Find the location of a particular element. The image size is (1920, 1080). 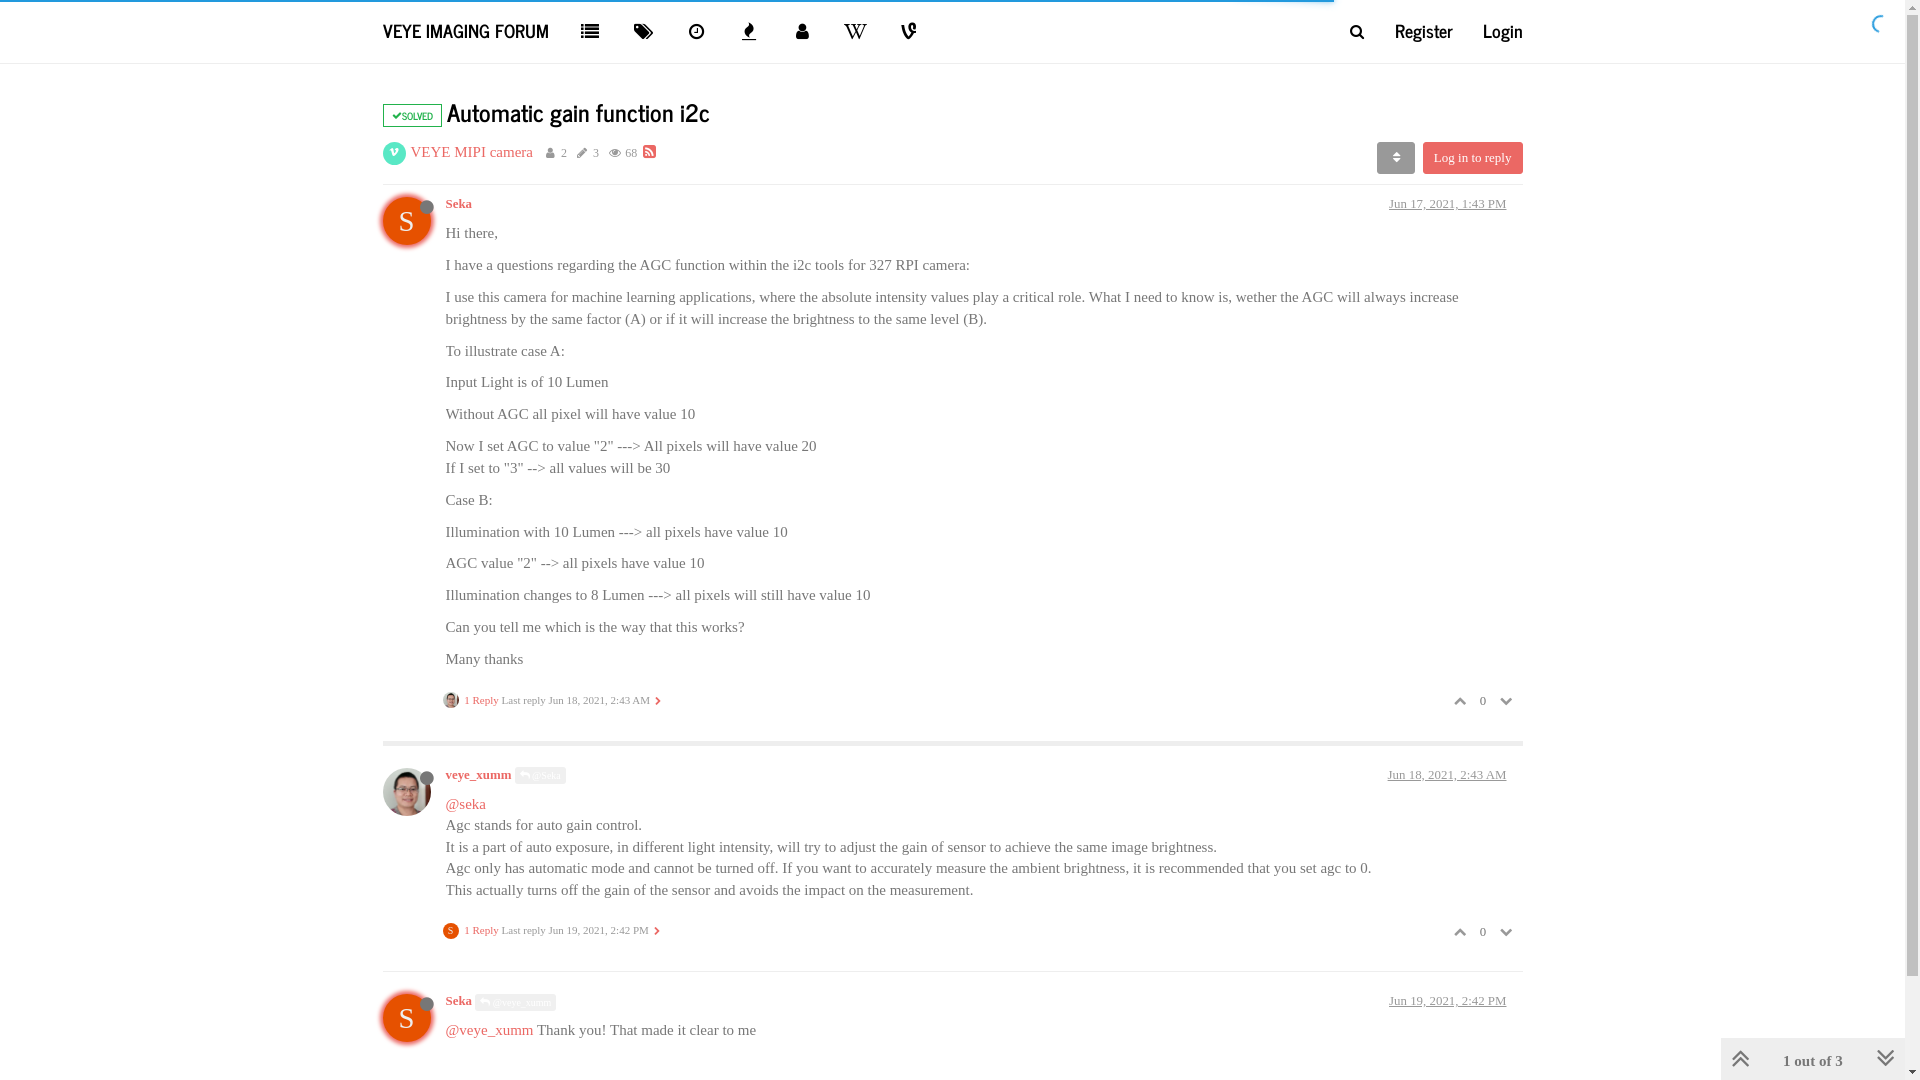

Views is located at coordinates (614, 153).